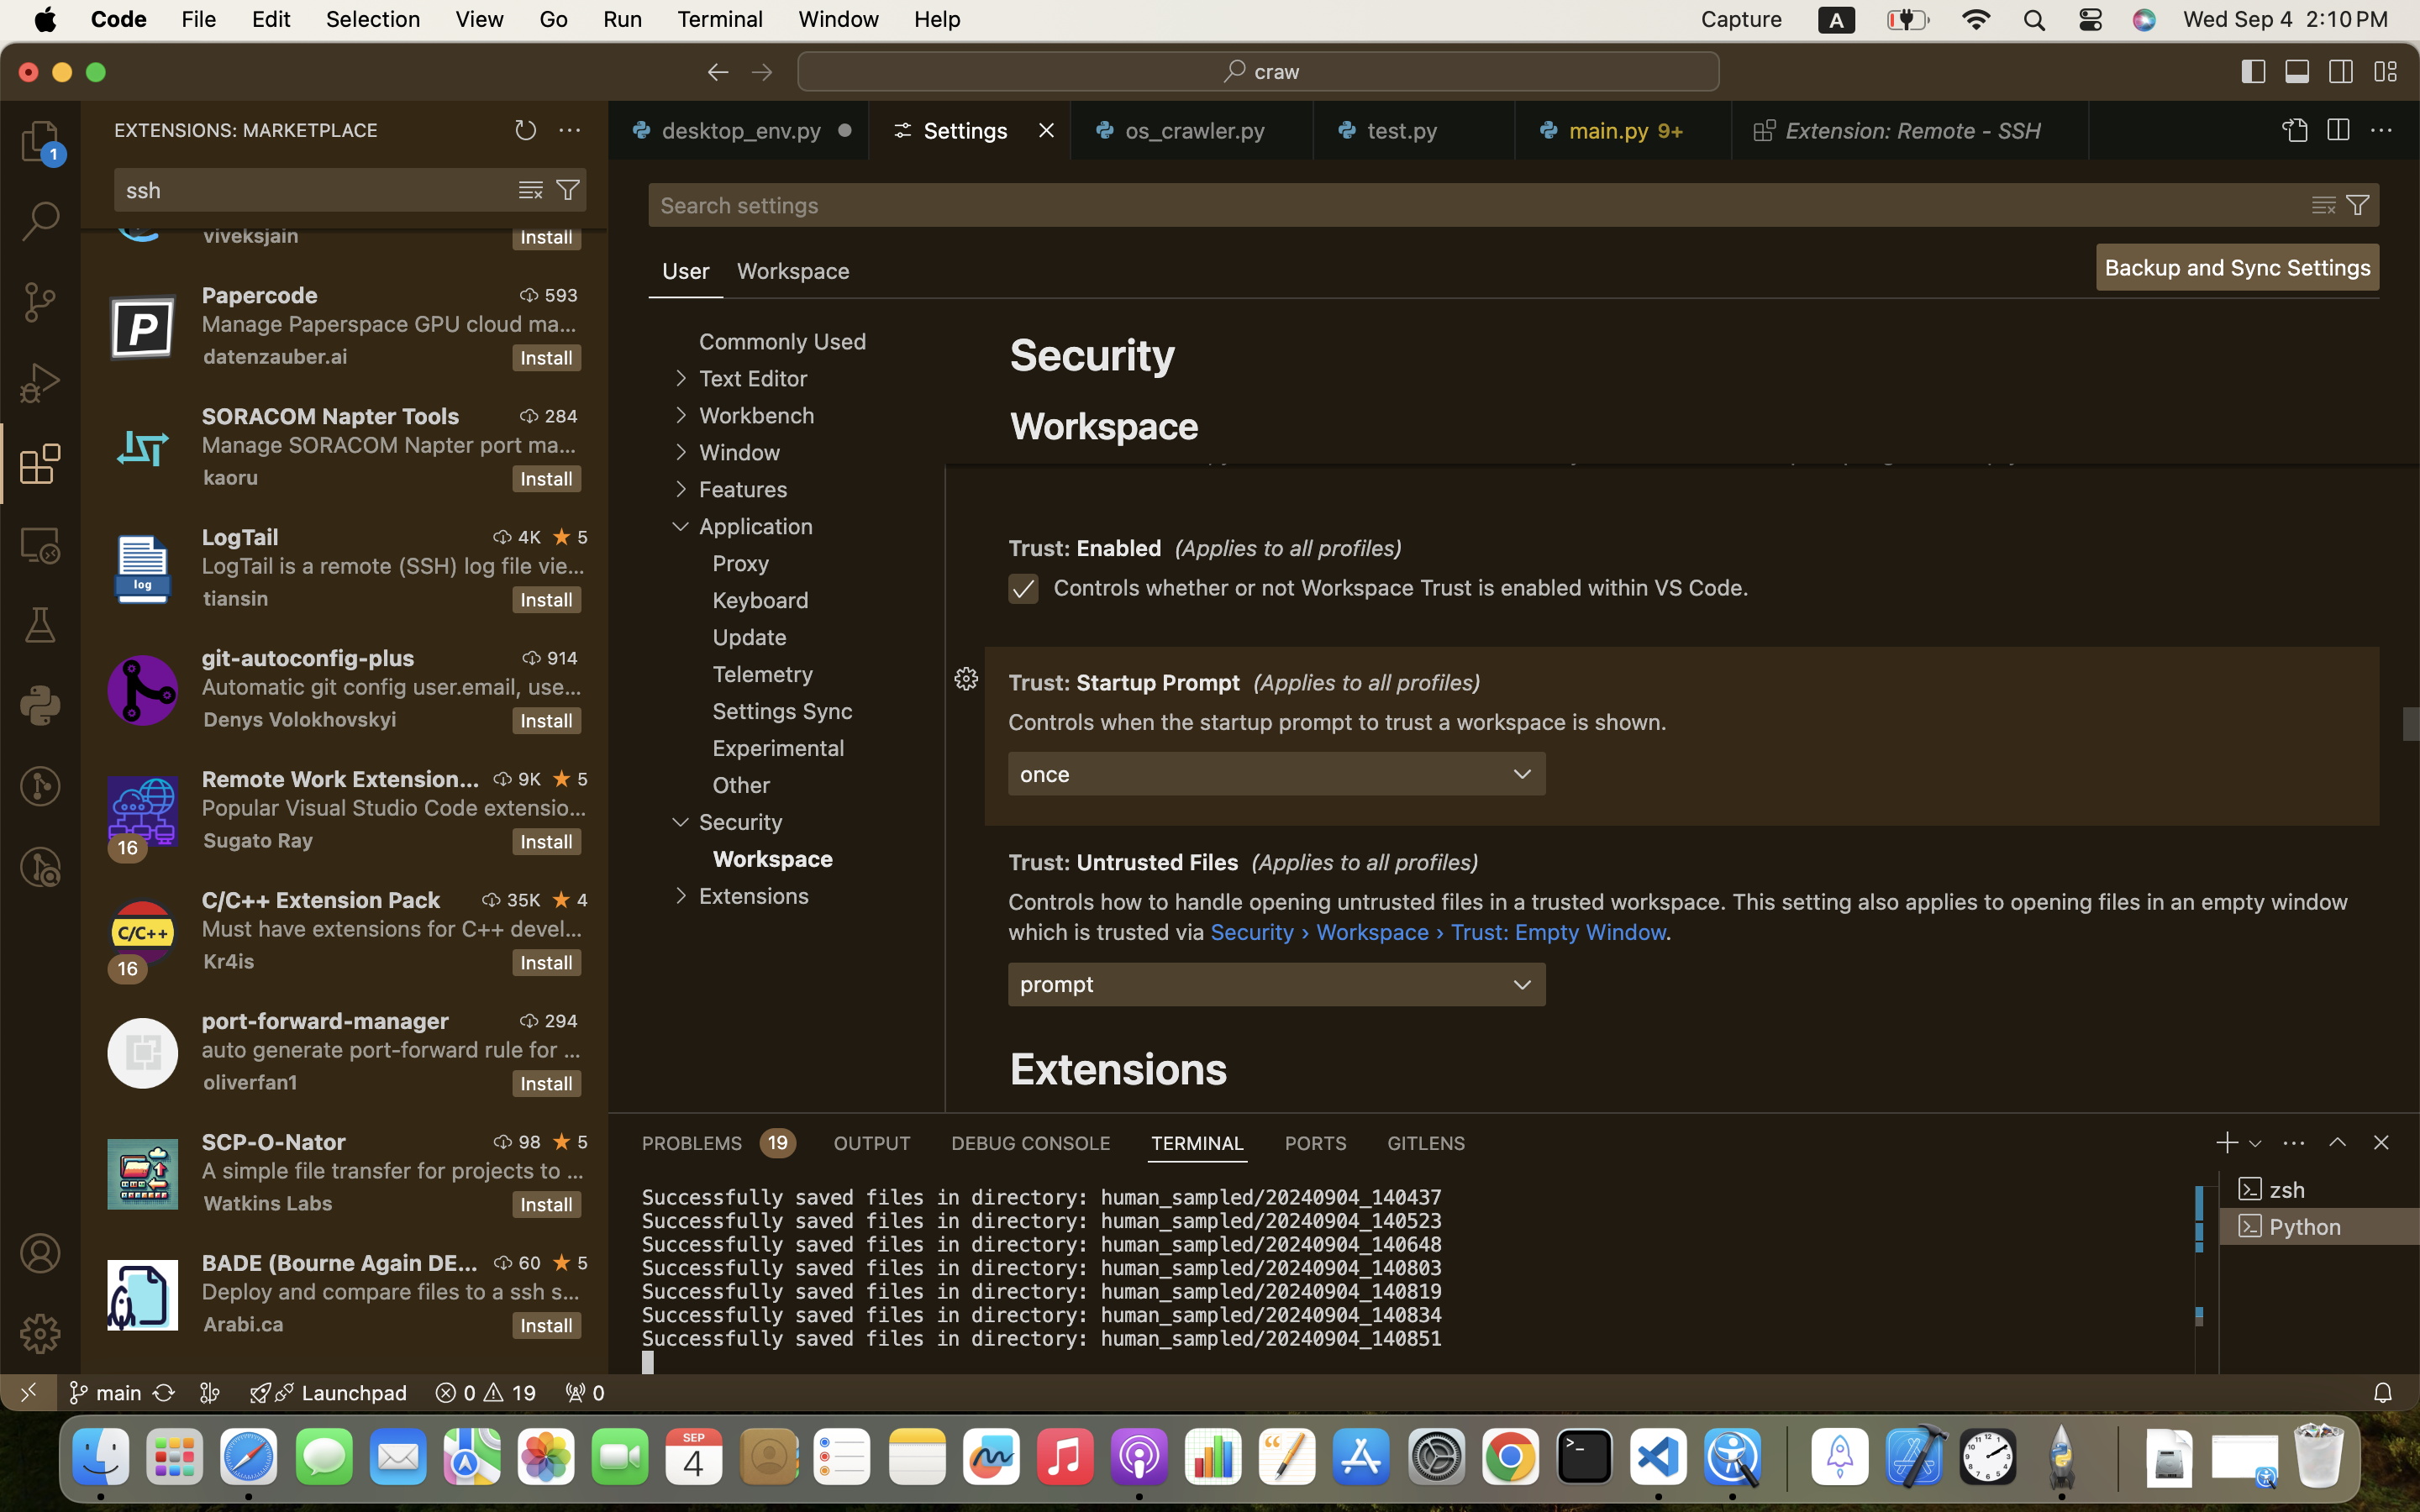 The width and height of the screenshot is (2420, 1512). Describe the element at coordinates (274, 1142) in the screenshot. I see `SCP-O-Nator` at that location.